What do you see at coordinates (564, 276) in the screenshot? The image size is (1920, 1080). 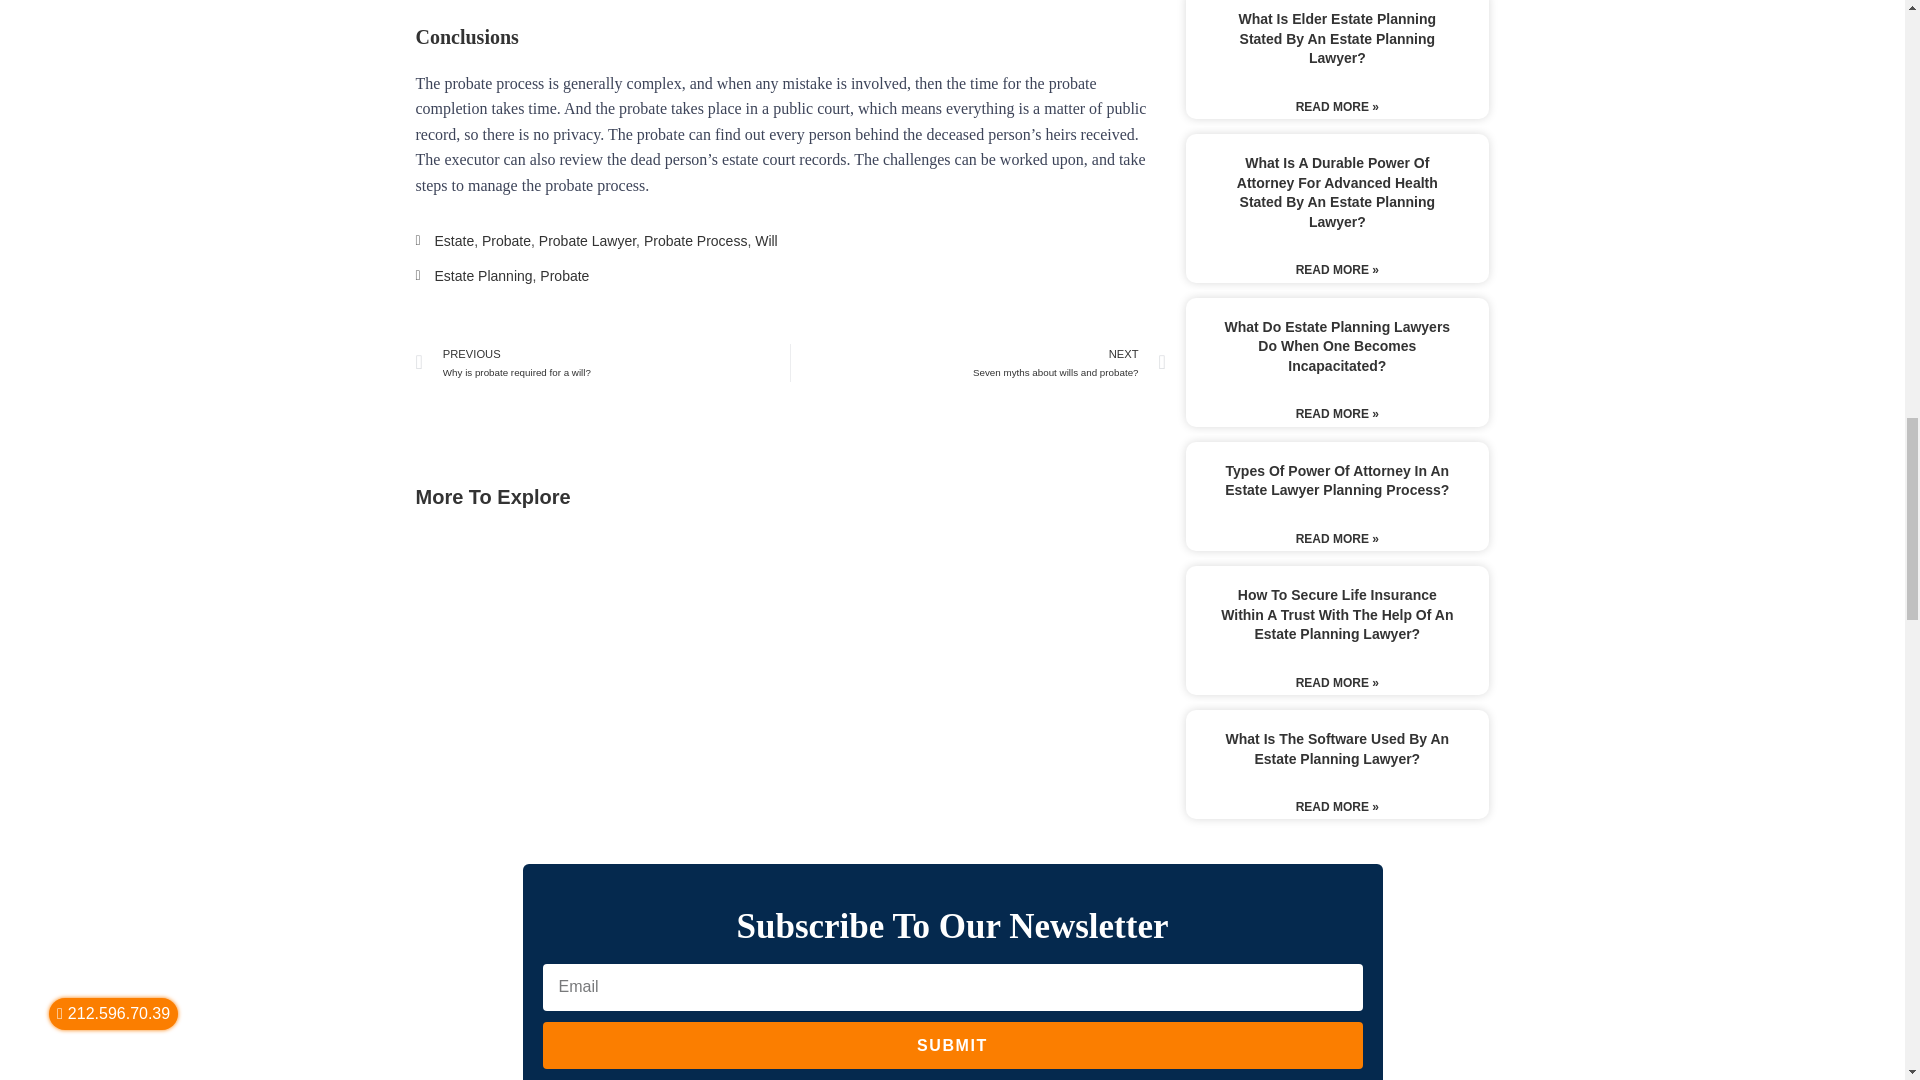 I see `Estate Planning` at bounding box center [564, 276].